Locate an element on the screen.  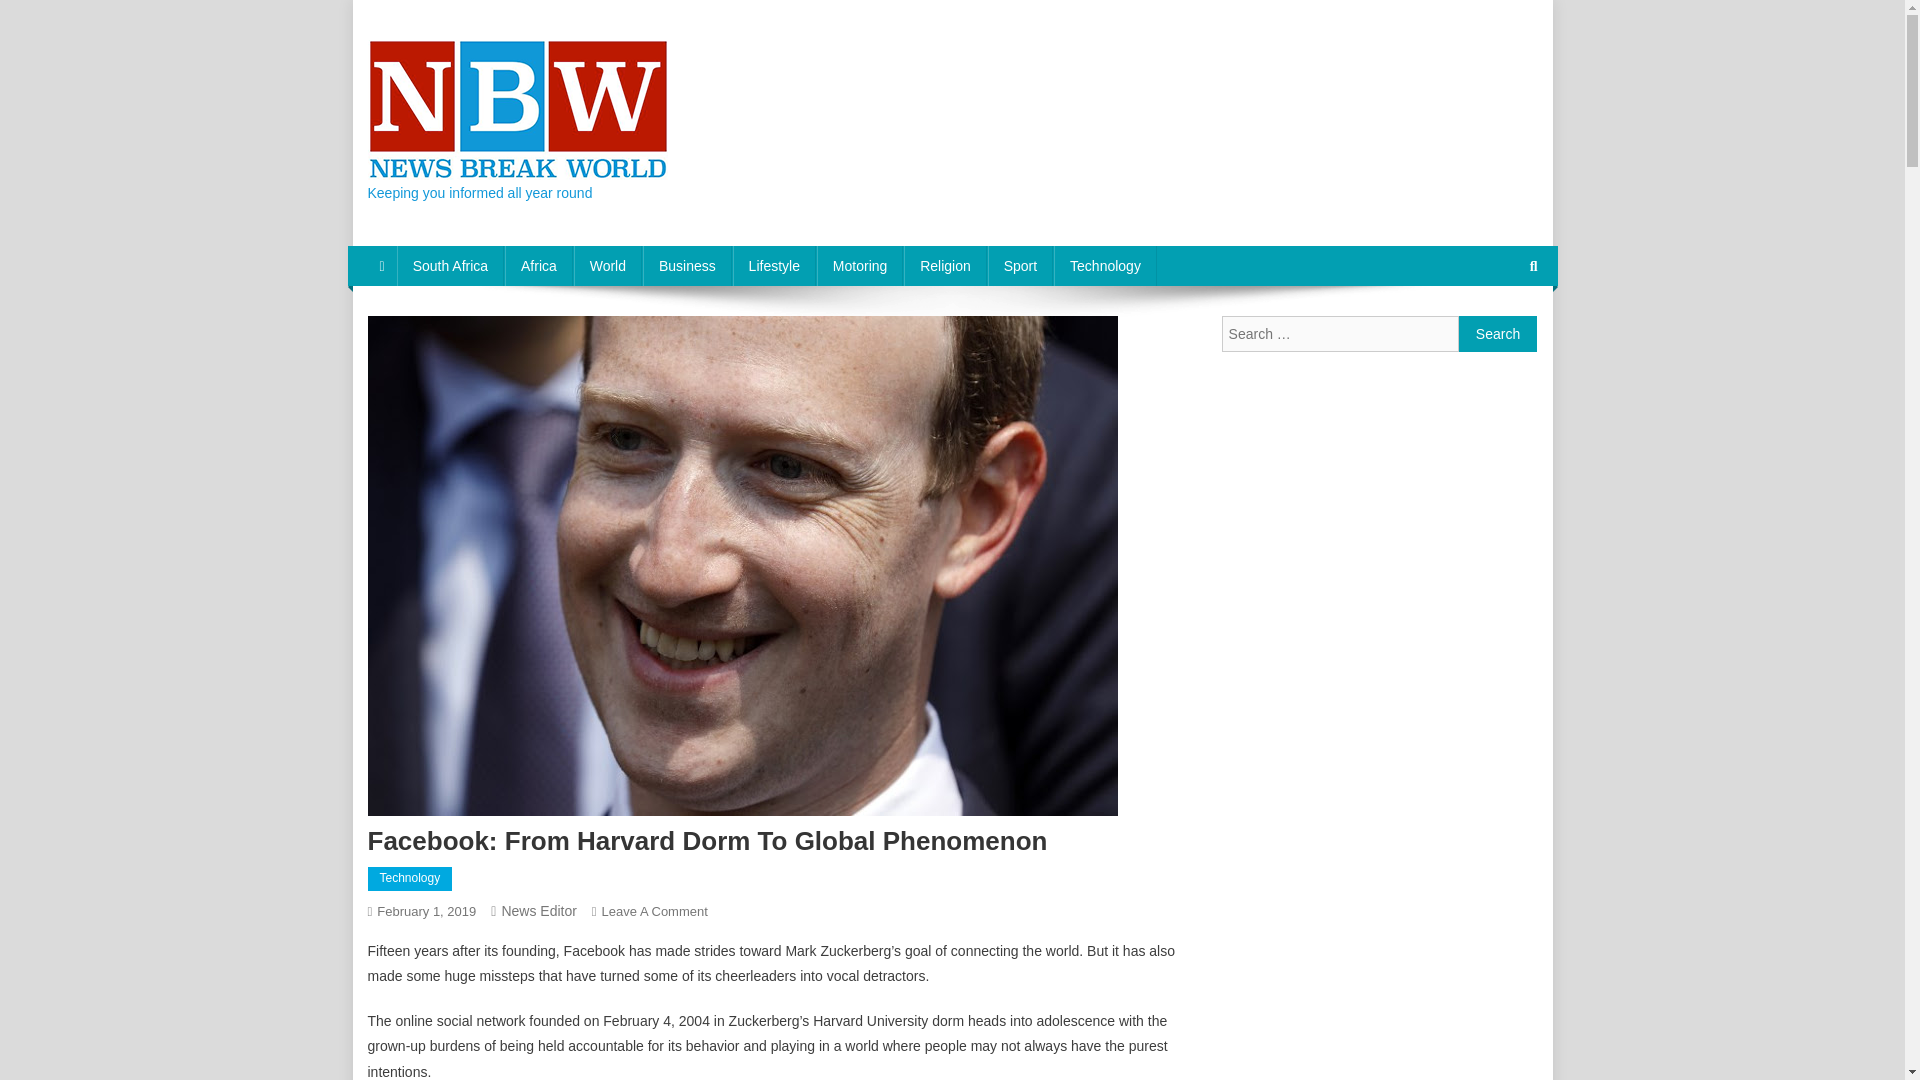
Search is located at coordinates (1498, 334).